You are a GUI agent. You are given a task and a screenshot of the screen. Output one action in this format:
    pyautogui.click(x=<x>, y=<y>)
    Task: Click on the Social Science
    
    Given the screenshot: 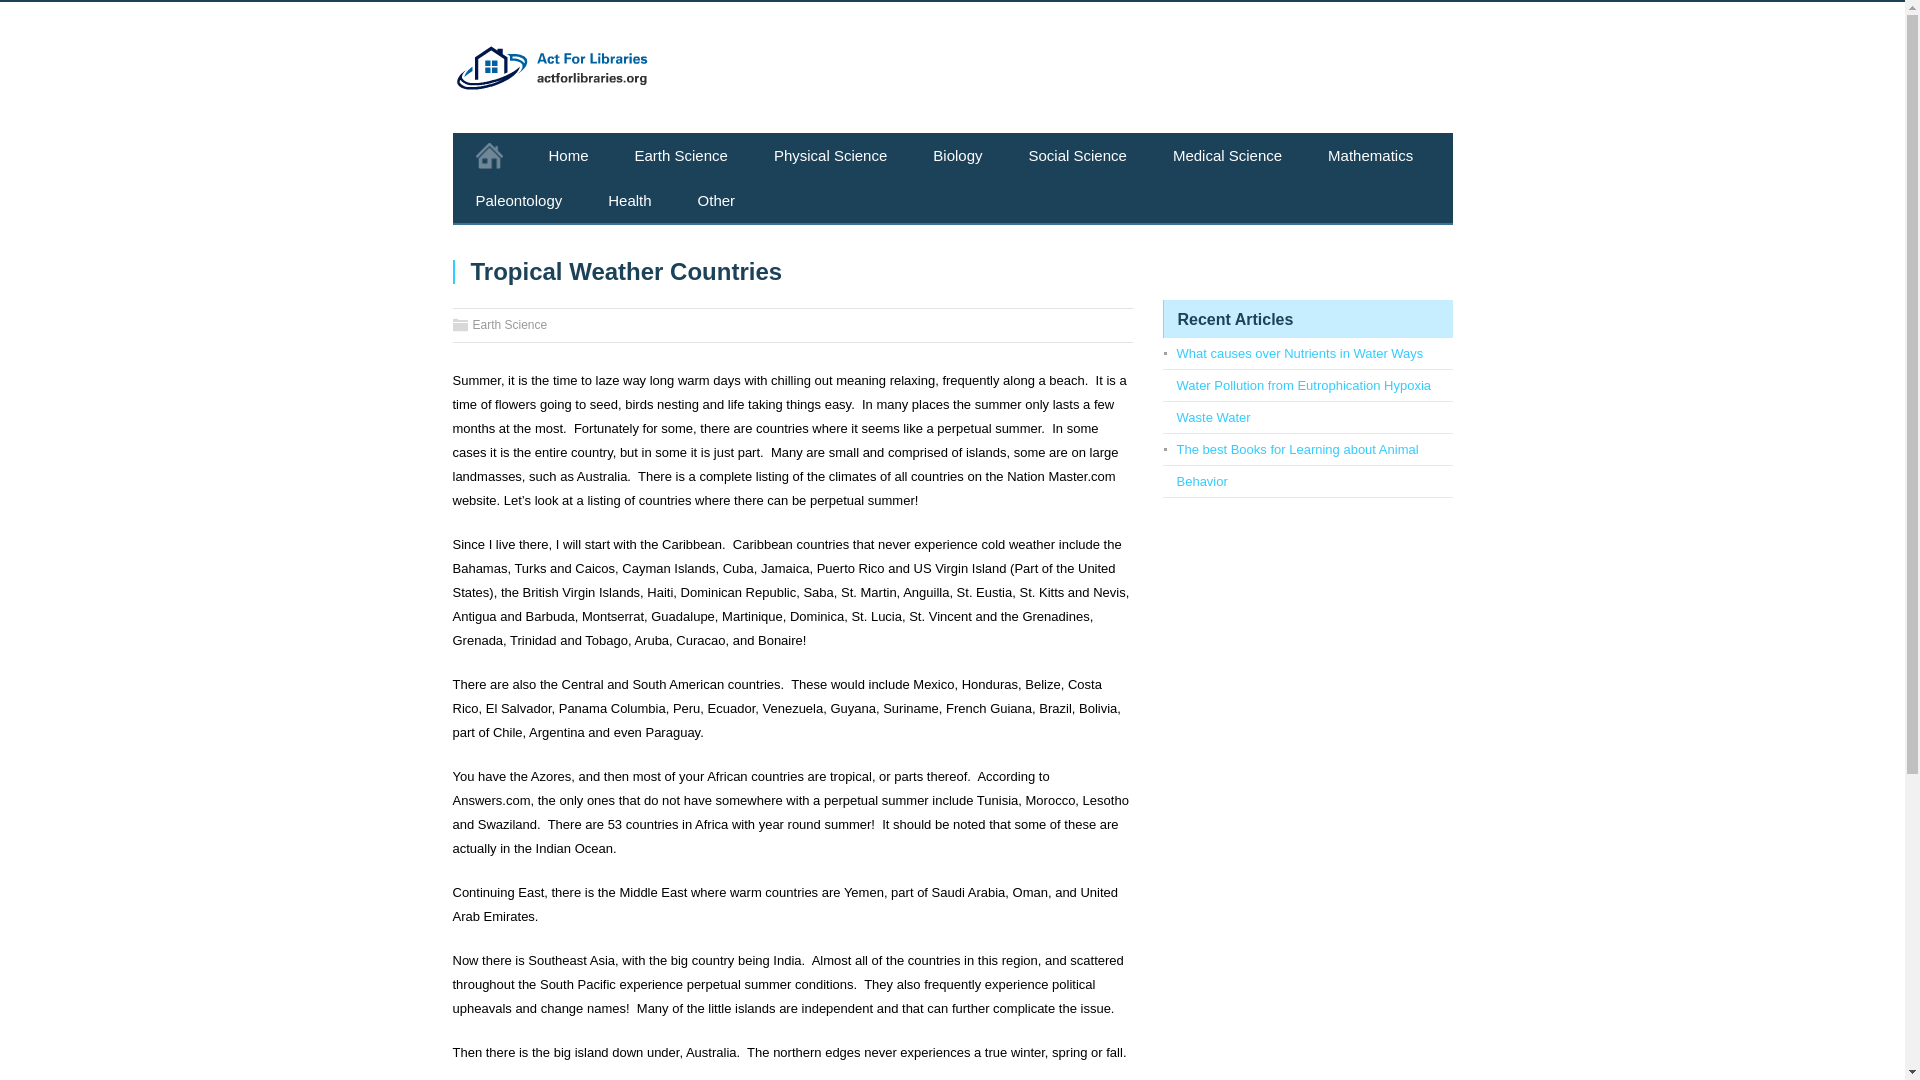 What is the action you would take?
    pyautogui.click(x=1078, y=155)
    